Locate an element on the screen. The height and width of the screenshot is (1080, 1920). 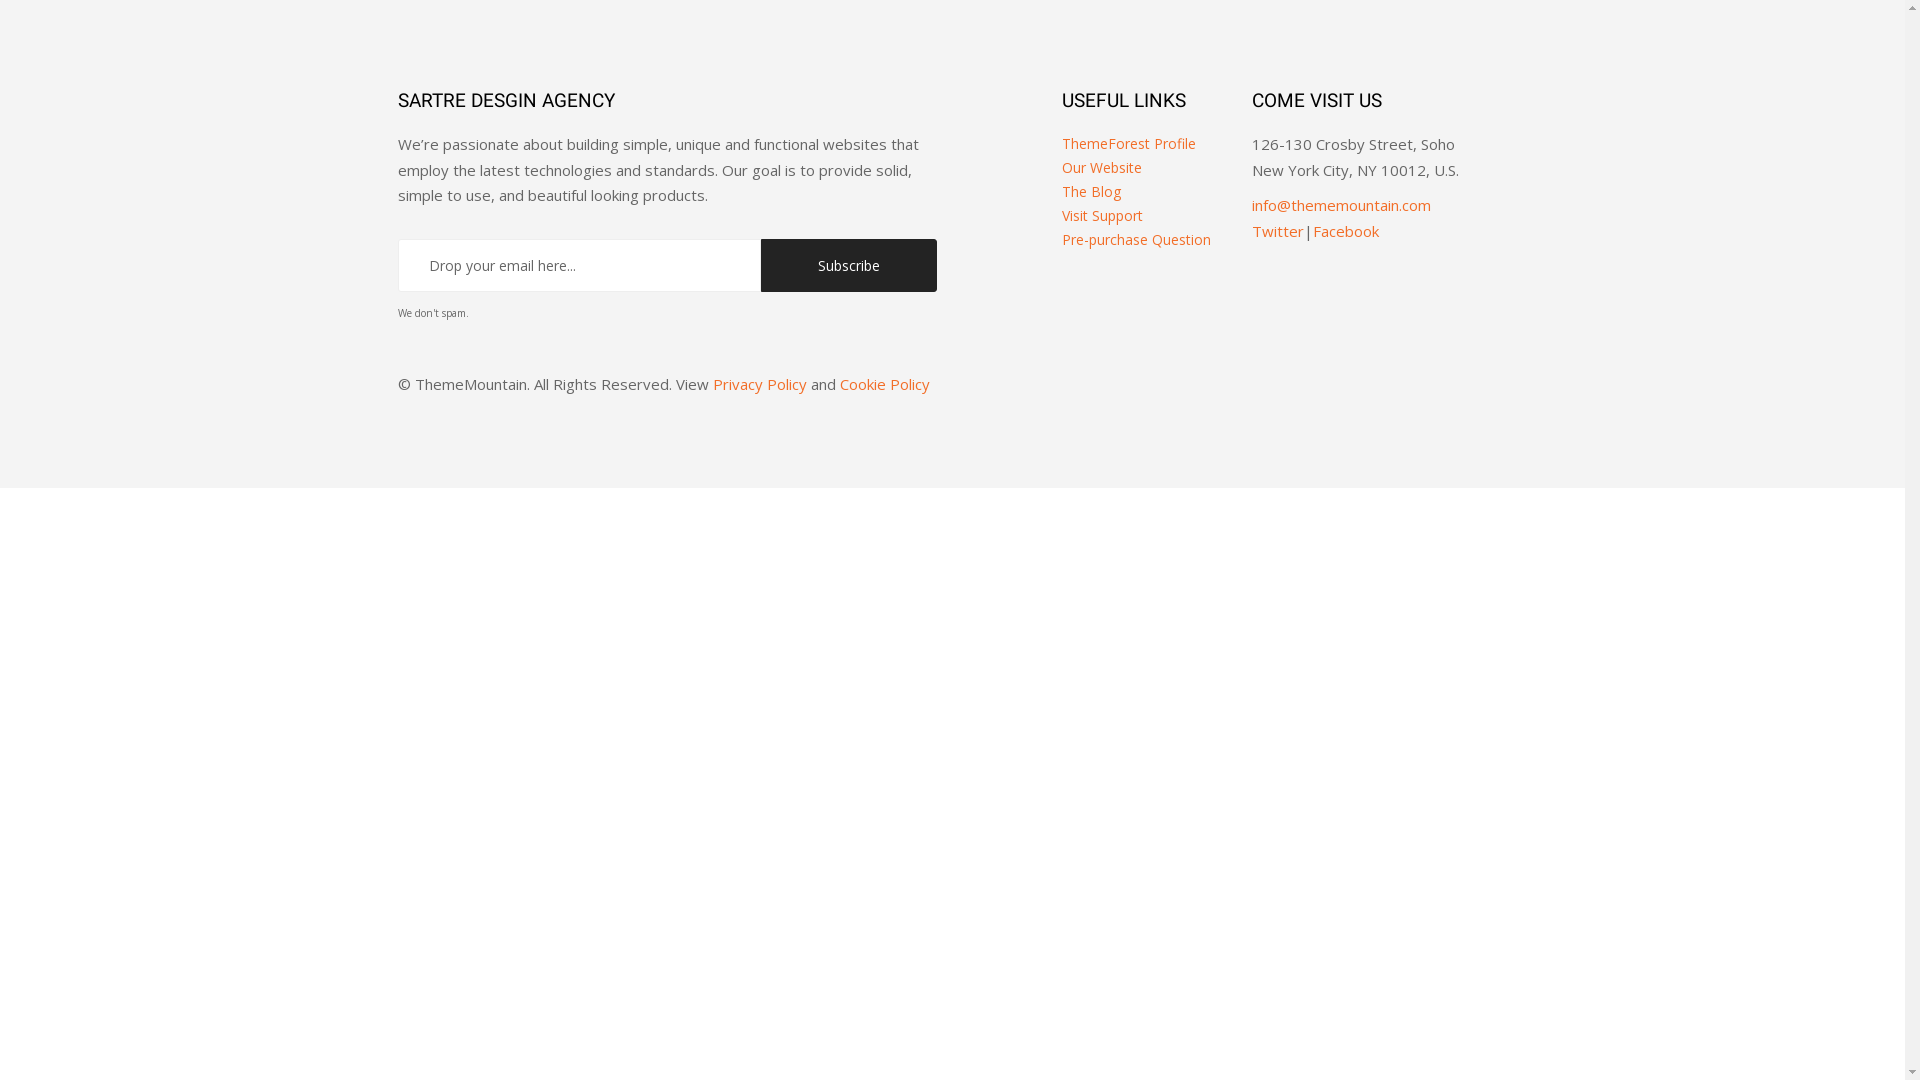
The Blog is located at coordinates (1092, 192).